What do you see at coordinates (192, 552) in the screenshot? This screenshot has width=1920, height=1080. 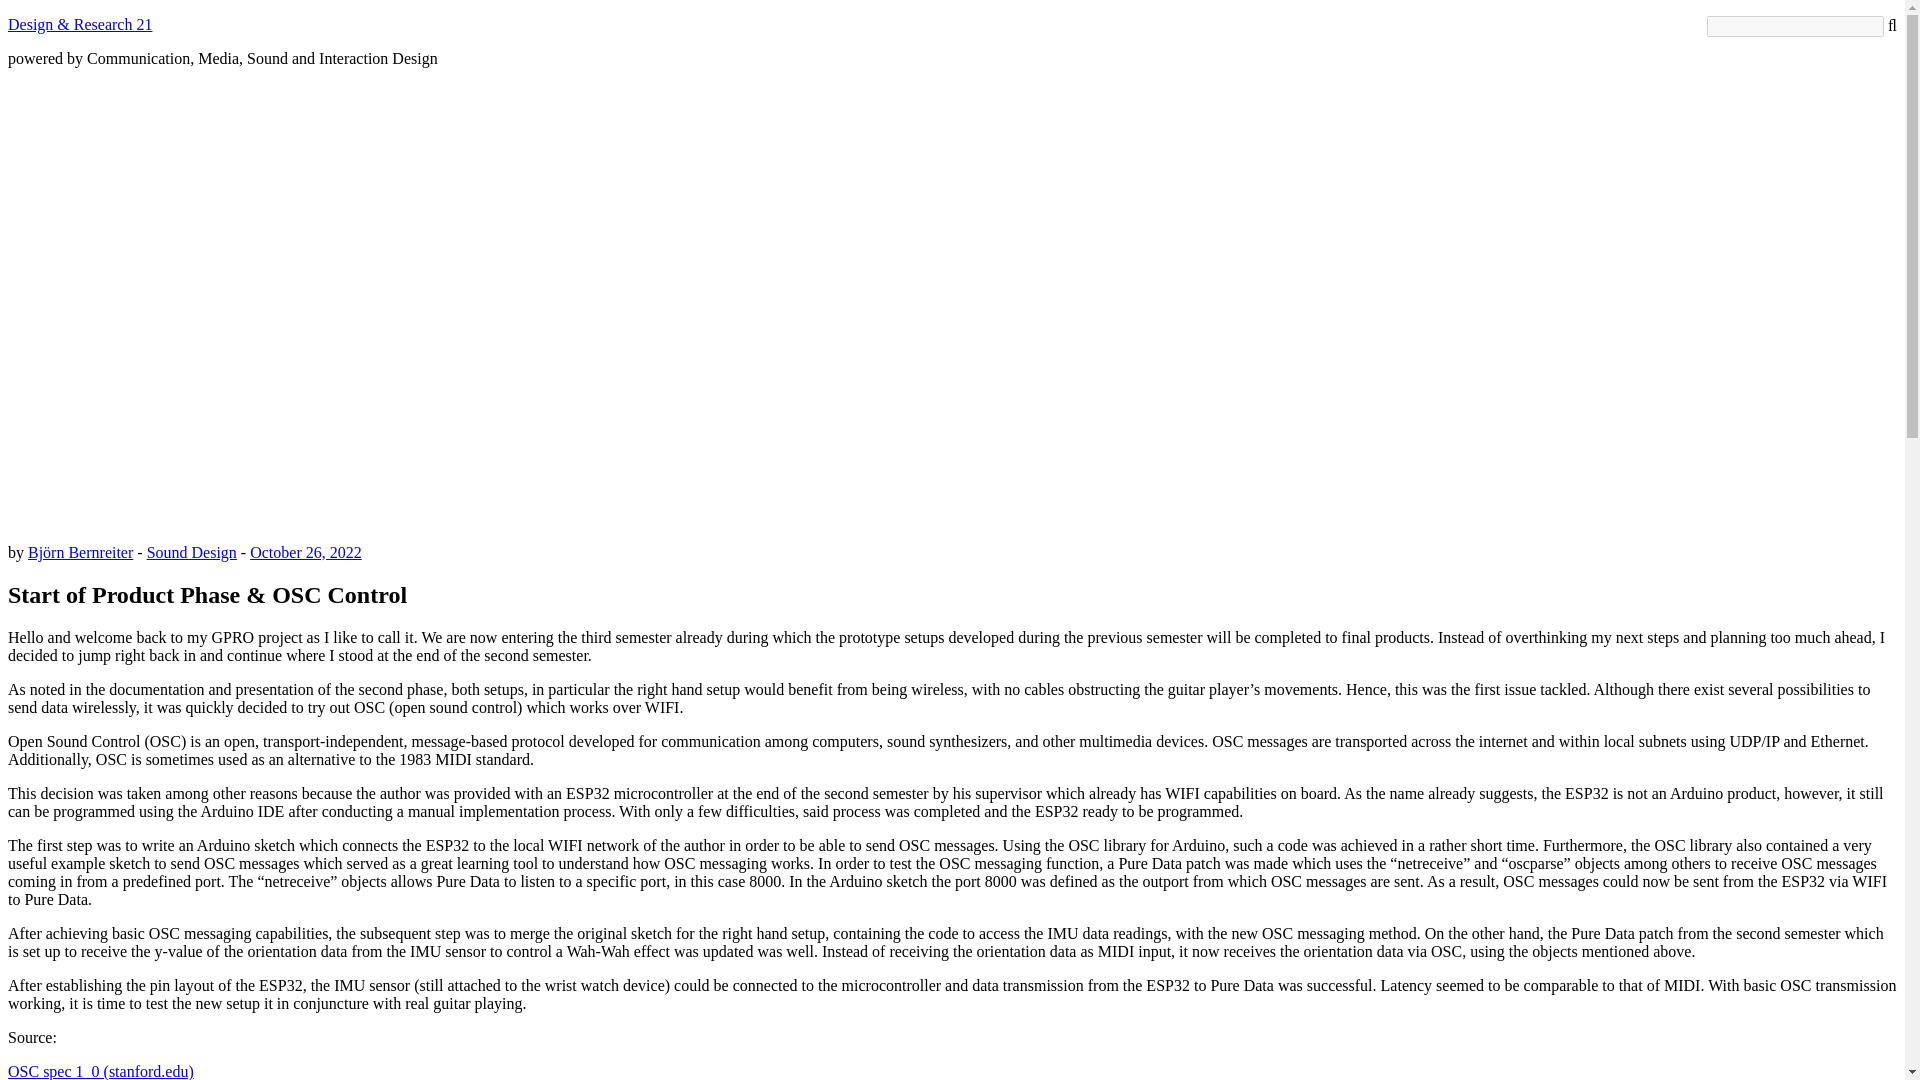 I see `Sound Design` at bounding box center [192, 552].